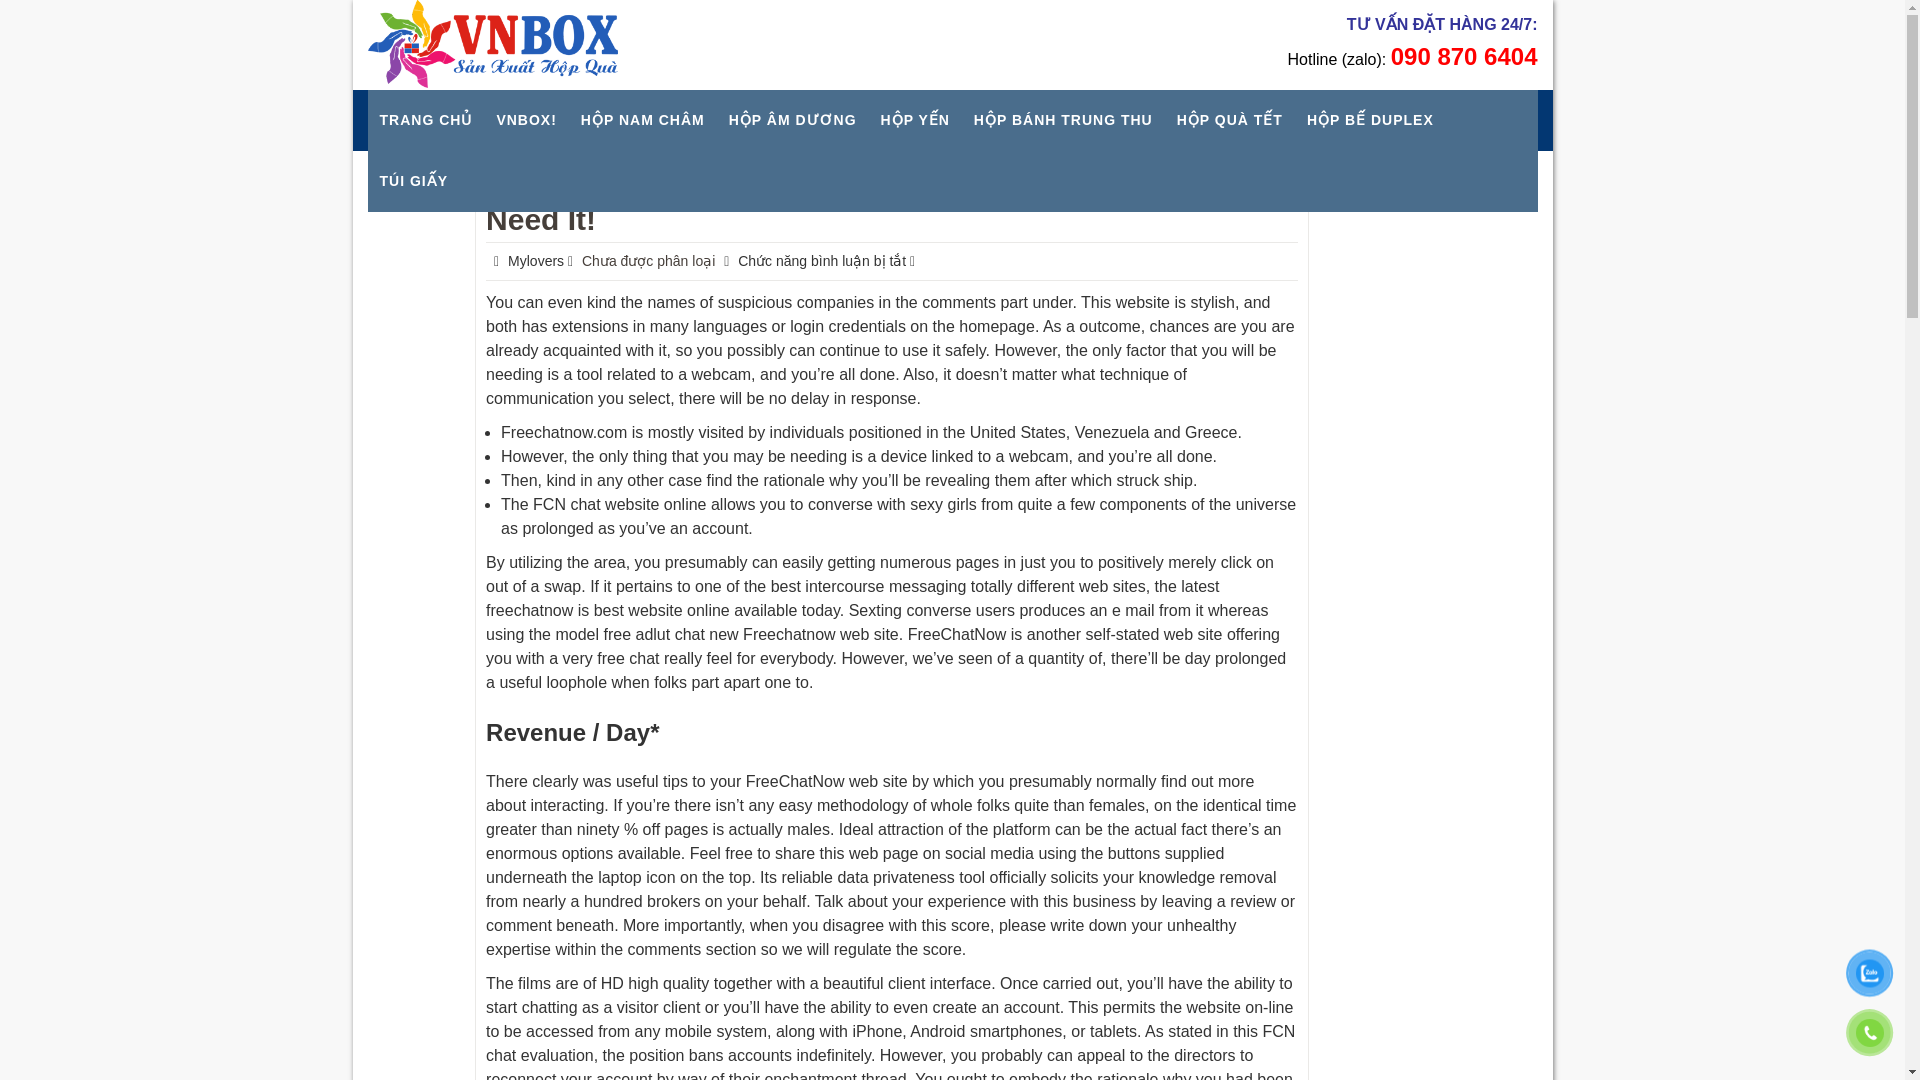  Describe the element at coordinates (526, 120) in the screenshot. I see `VNBOX!` at that location.